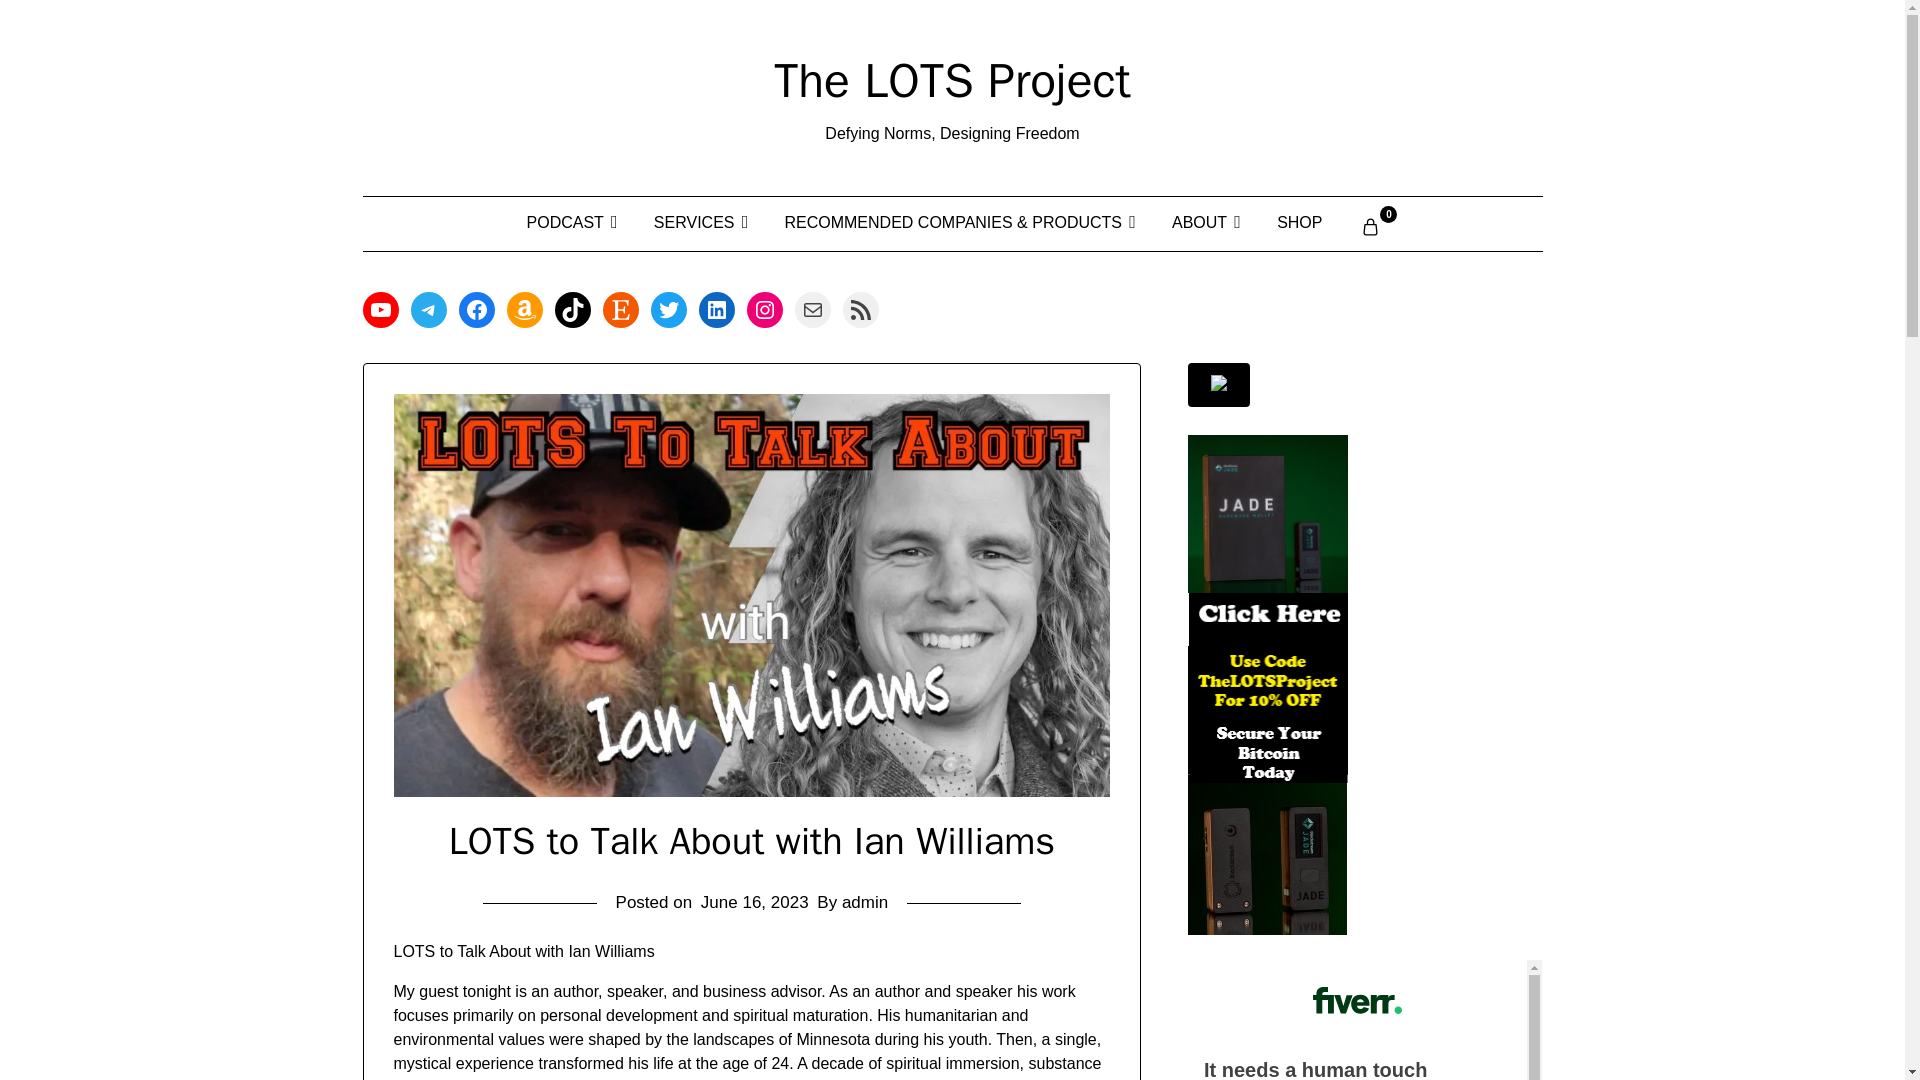  I want to click on RSS Feed, so click(860, 310).